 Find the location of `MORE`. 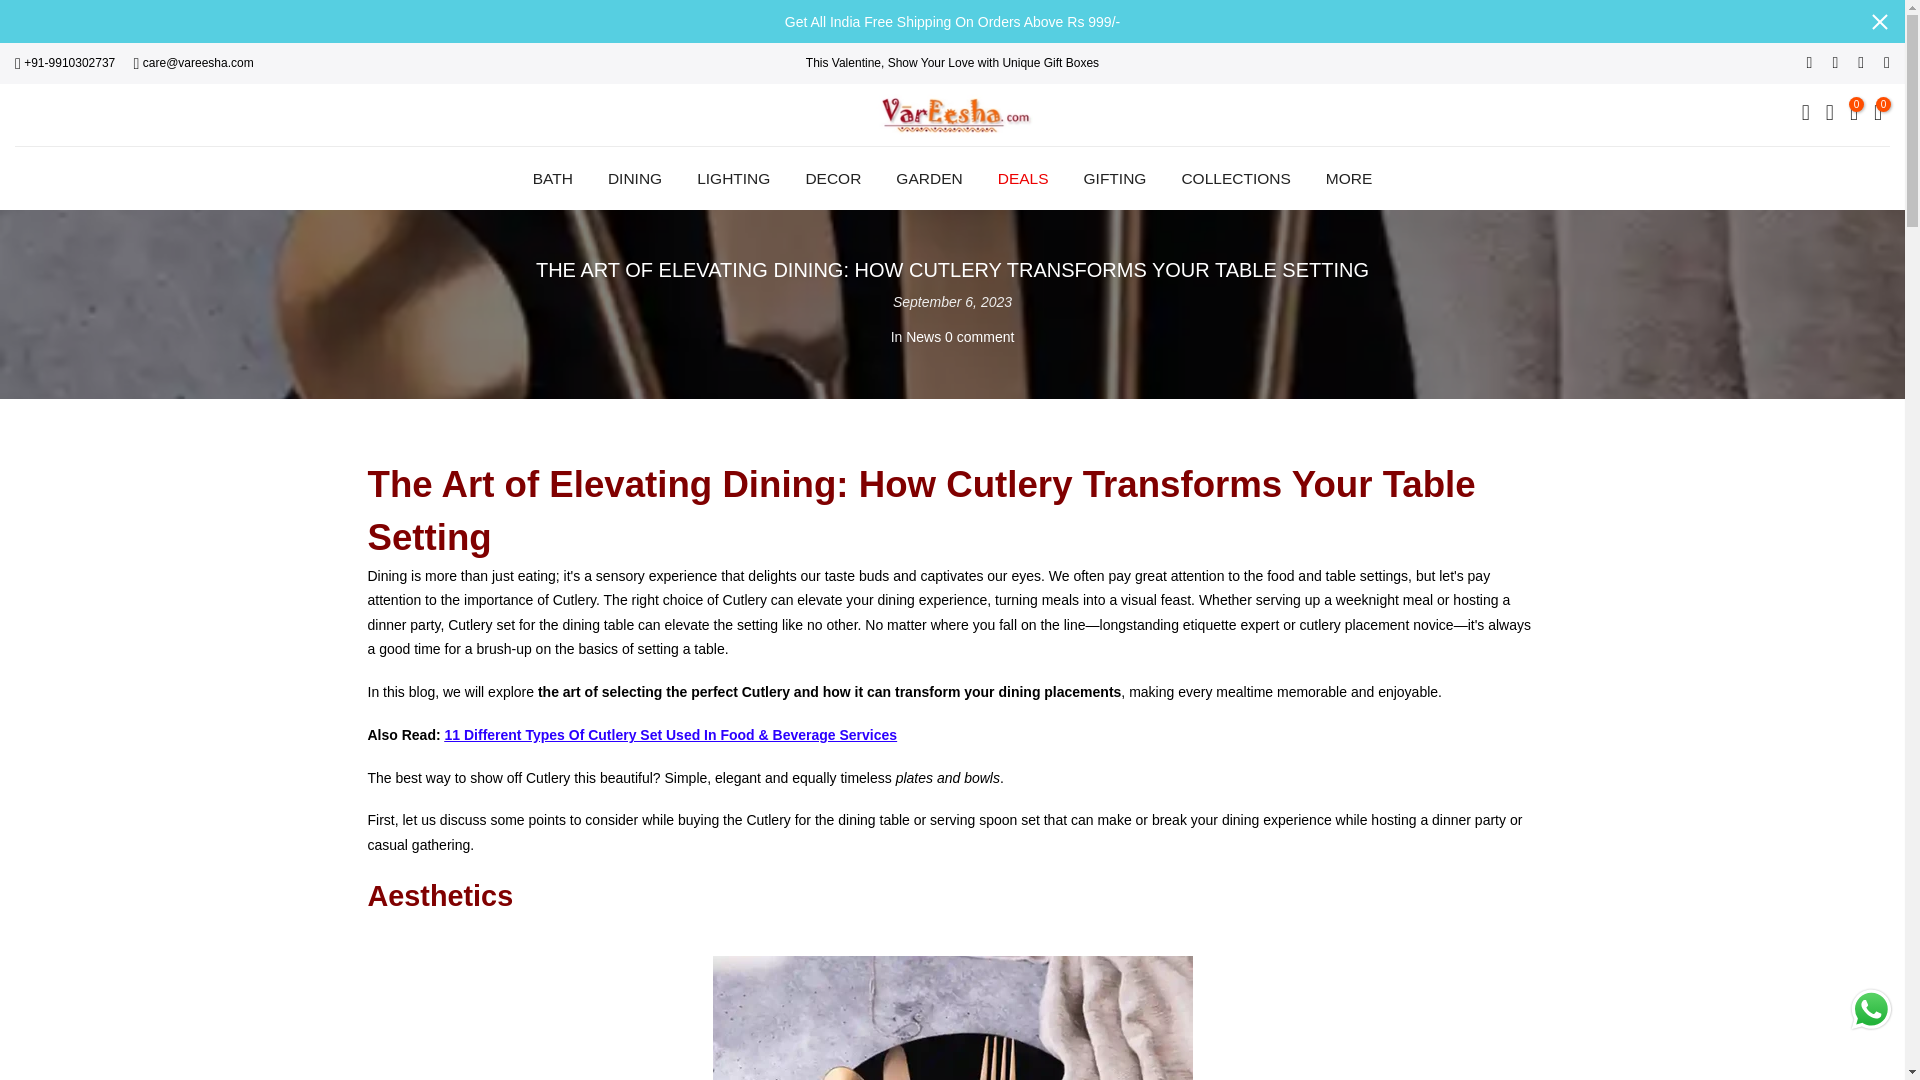

MORE is located at coordinates (1348, 178).